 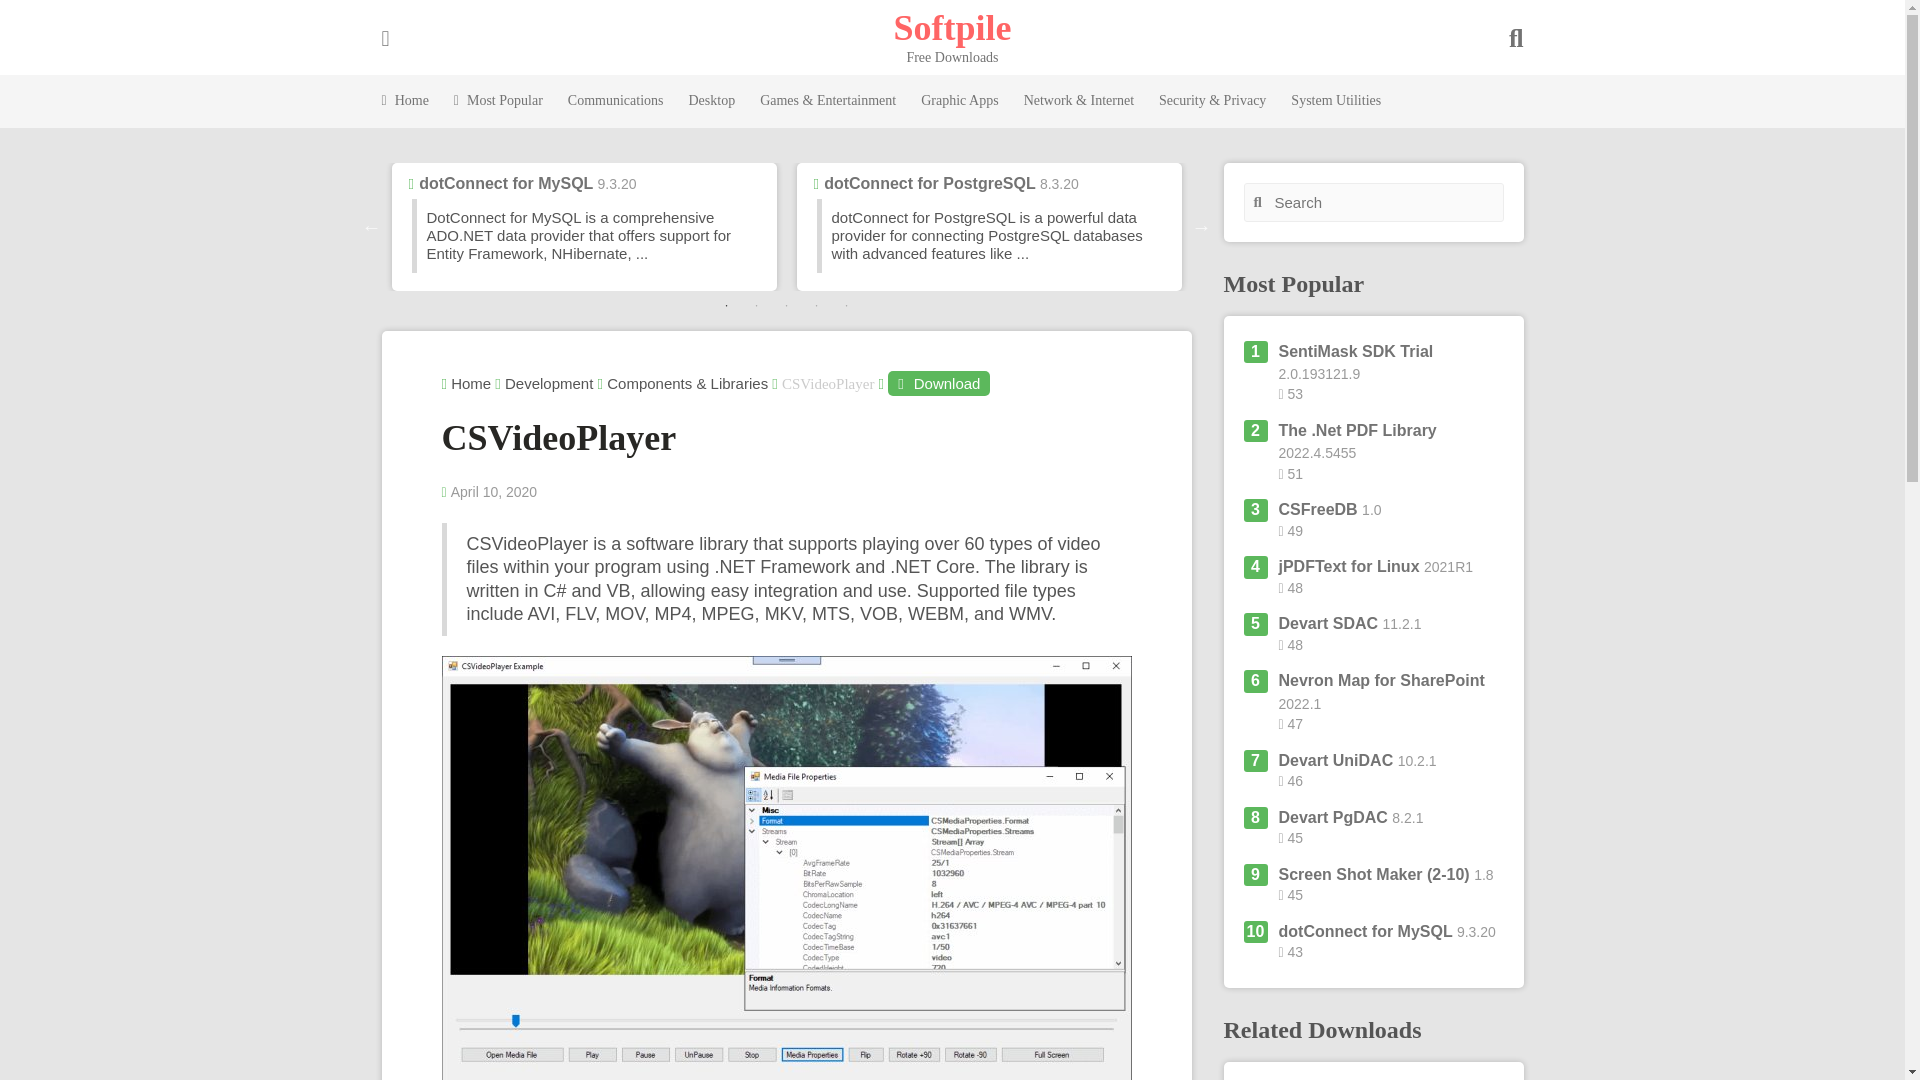 What do you see at coordinates (1335, 101) in the screenshot?
I see `System Utilities` at bounding box center [1335, 101].